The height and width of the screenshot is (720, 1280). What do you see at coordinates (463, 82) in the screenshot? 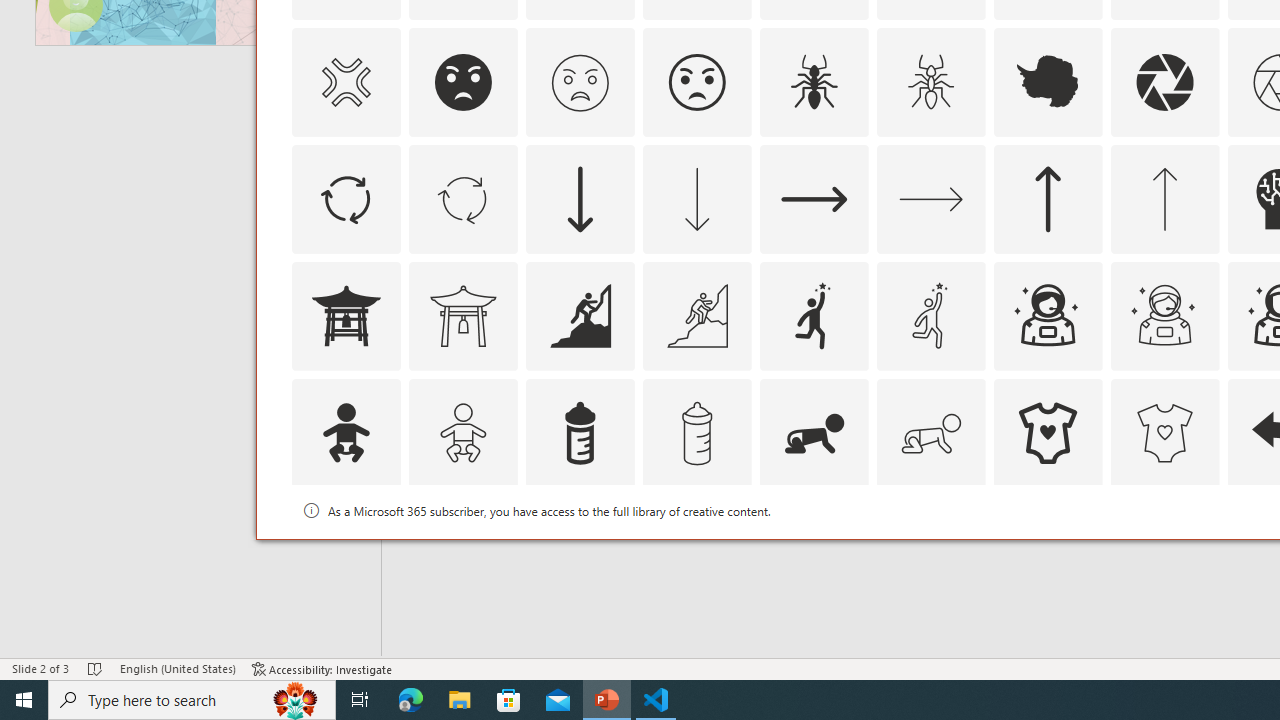
I see `AutomationID: Icons_AngryFace` at bounding box center [463, 82].